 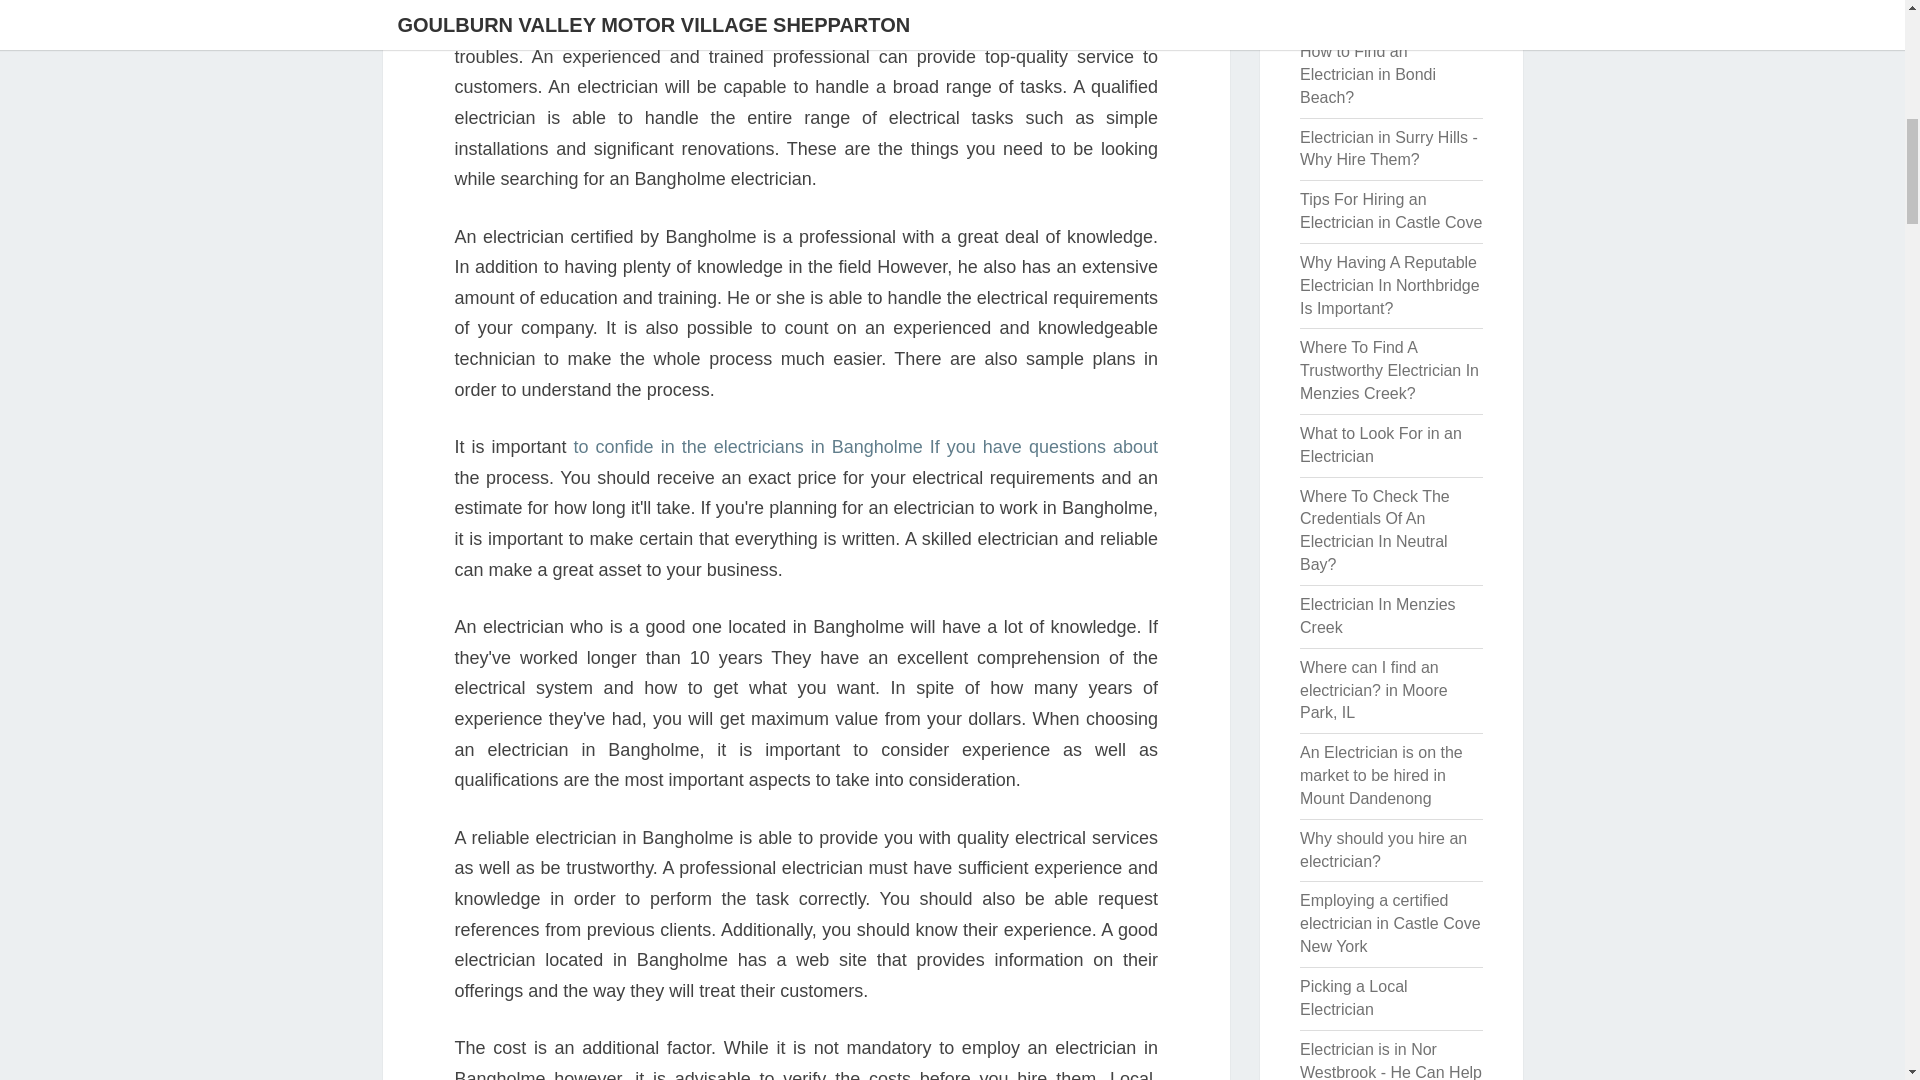 I want to click on What to Look For in an Electrician, so click(x=1380, y=445).